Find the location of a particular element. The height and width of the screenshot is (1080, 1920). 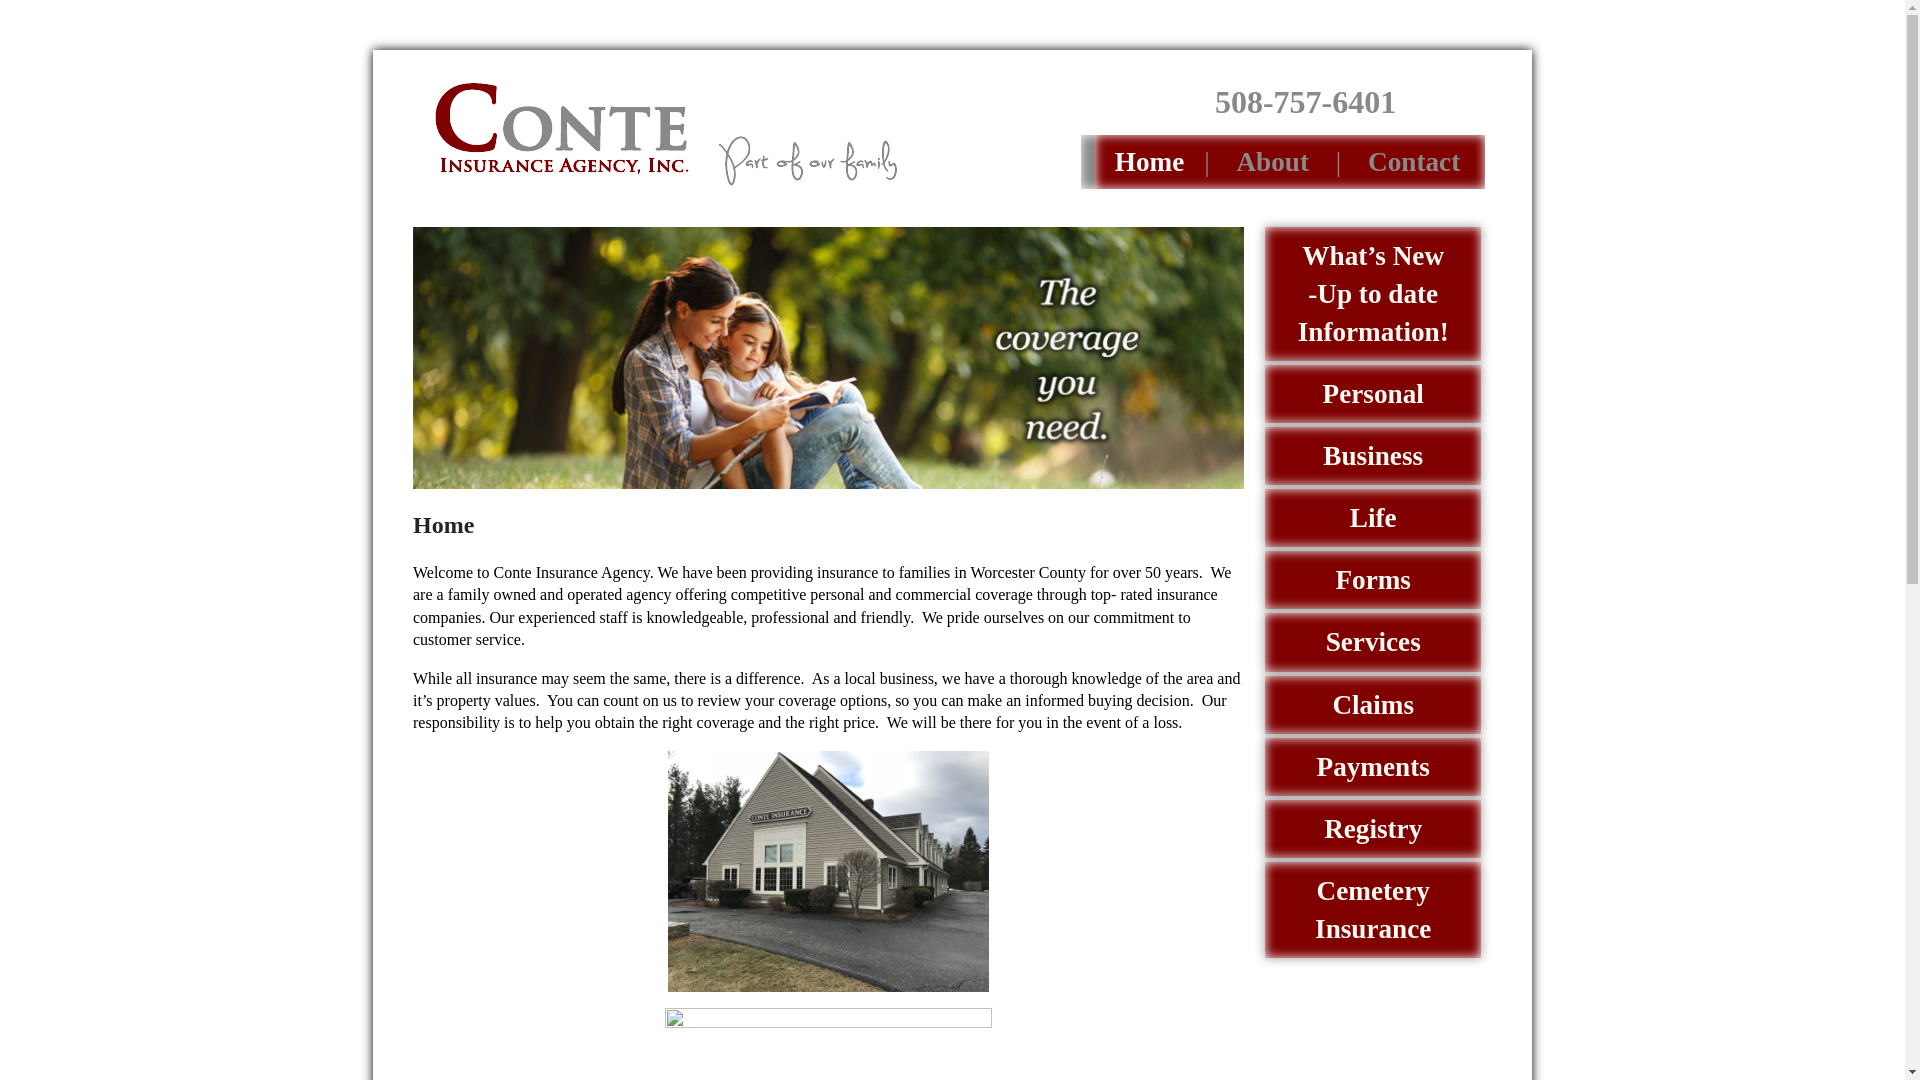

About is located at coordinates (1272, 162).